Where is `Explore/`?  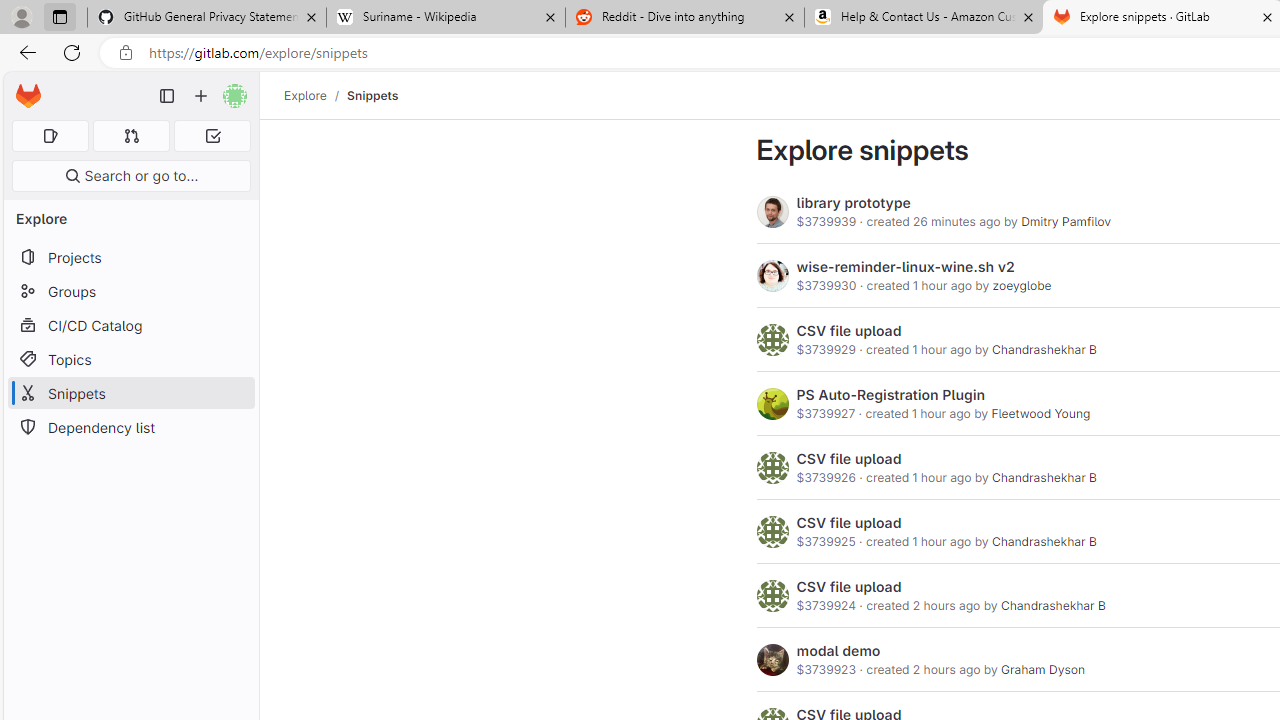 Explore/ is located at coordinates (316, 95).